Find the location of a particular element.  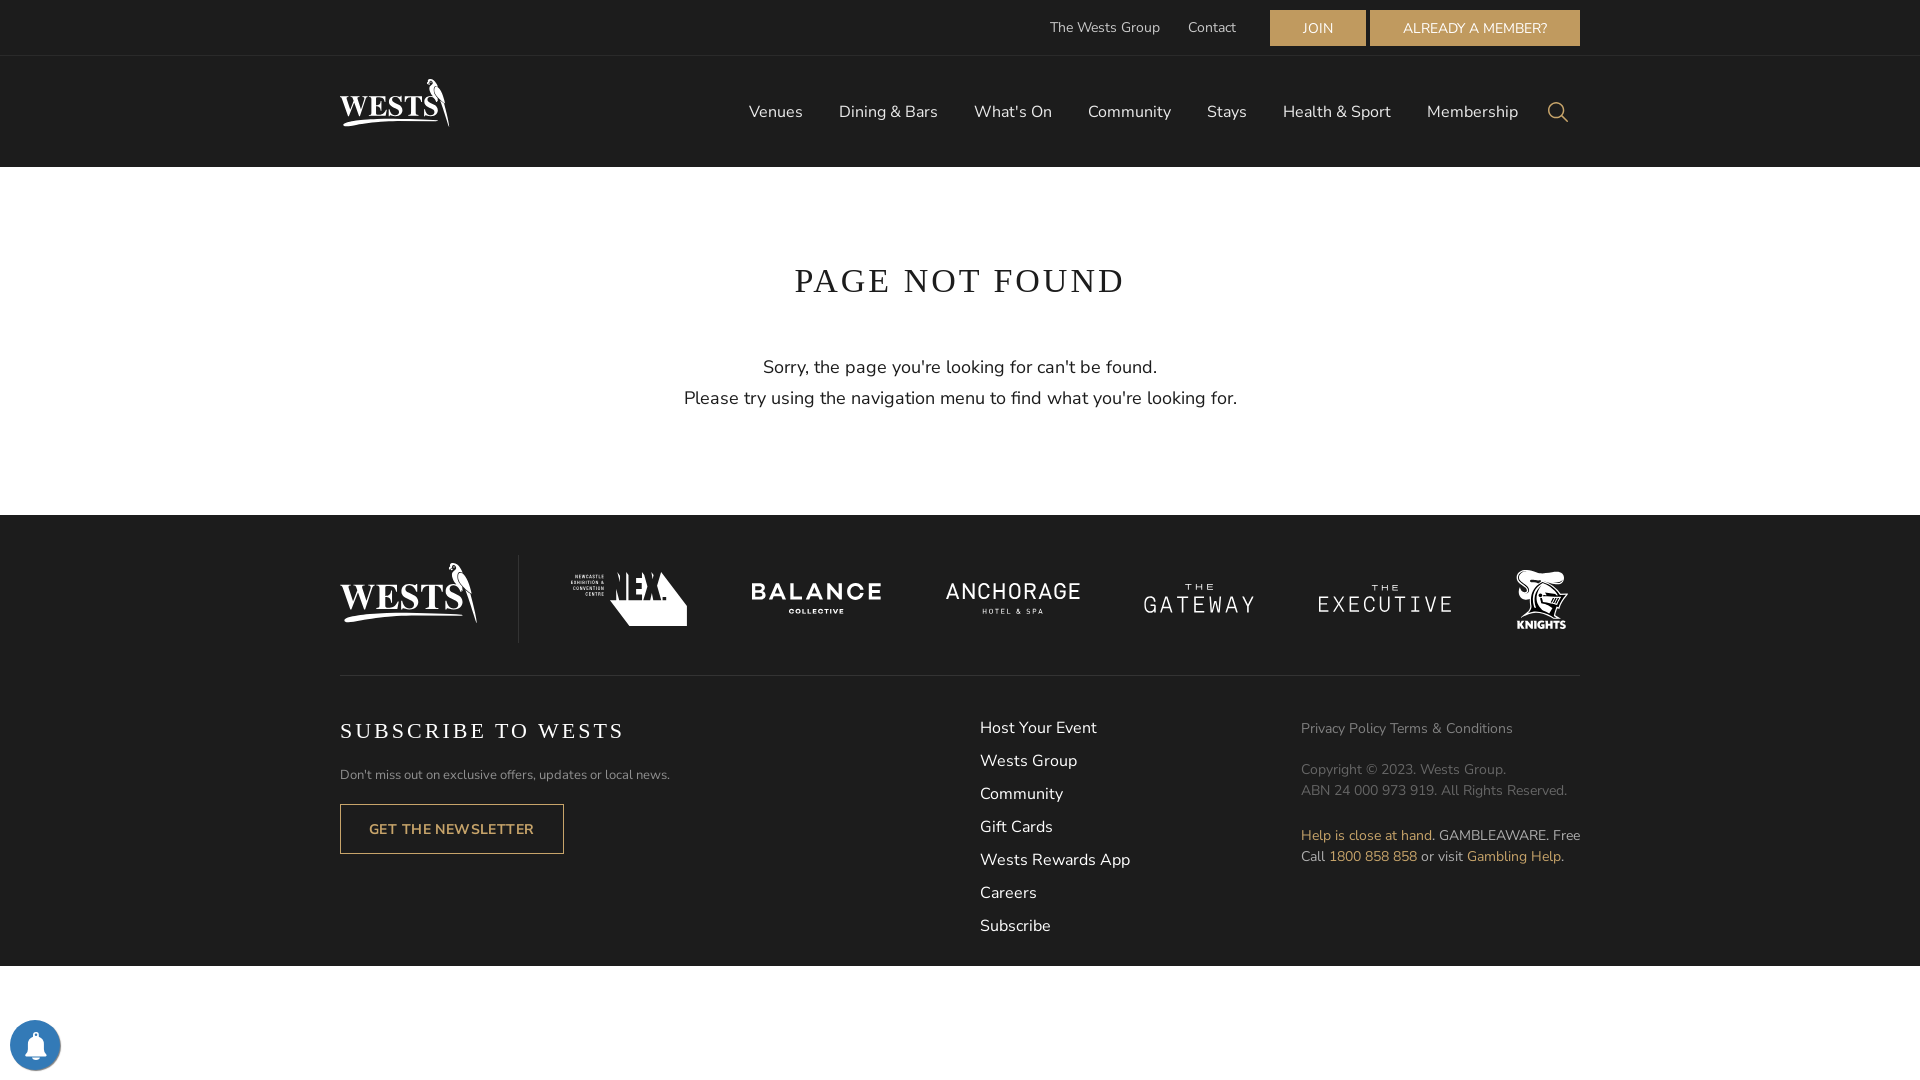

Gambling Help is located at coordinates (1514, 856).